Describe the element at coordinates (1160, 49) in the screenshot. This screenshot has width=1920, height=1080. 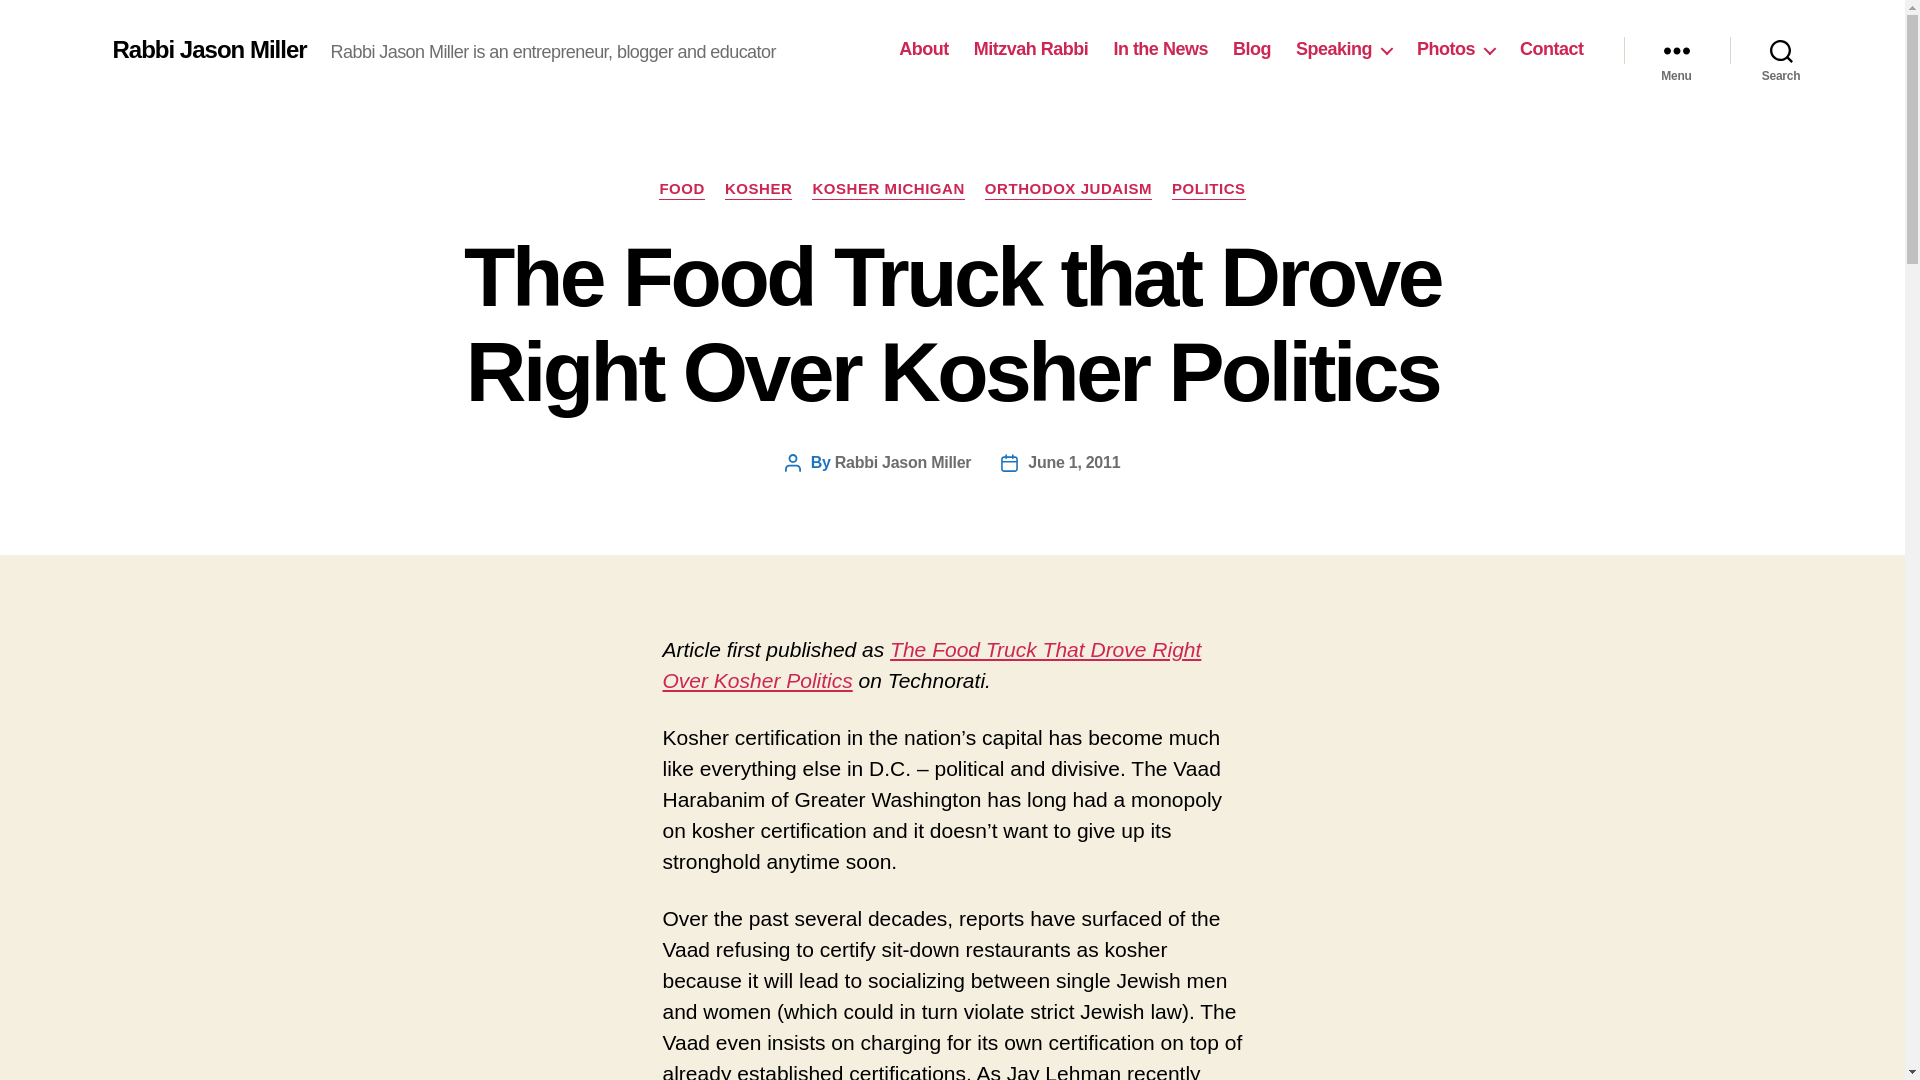
I see `In the News` at that location.